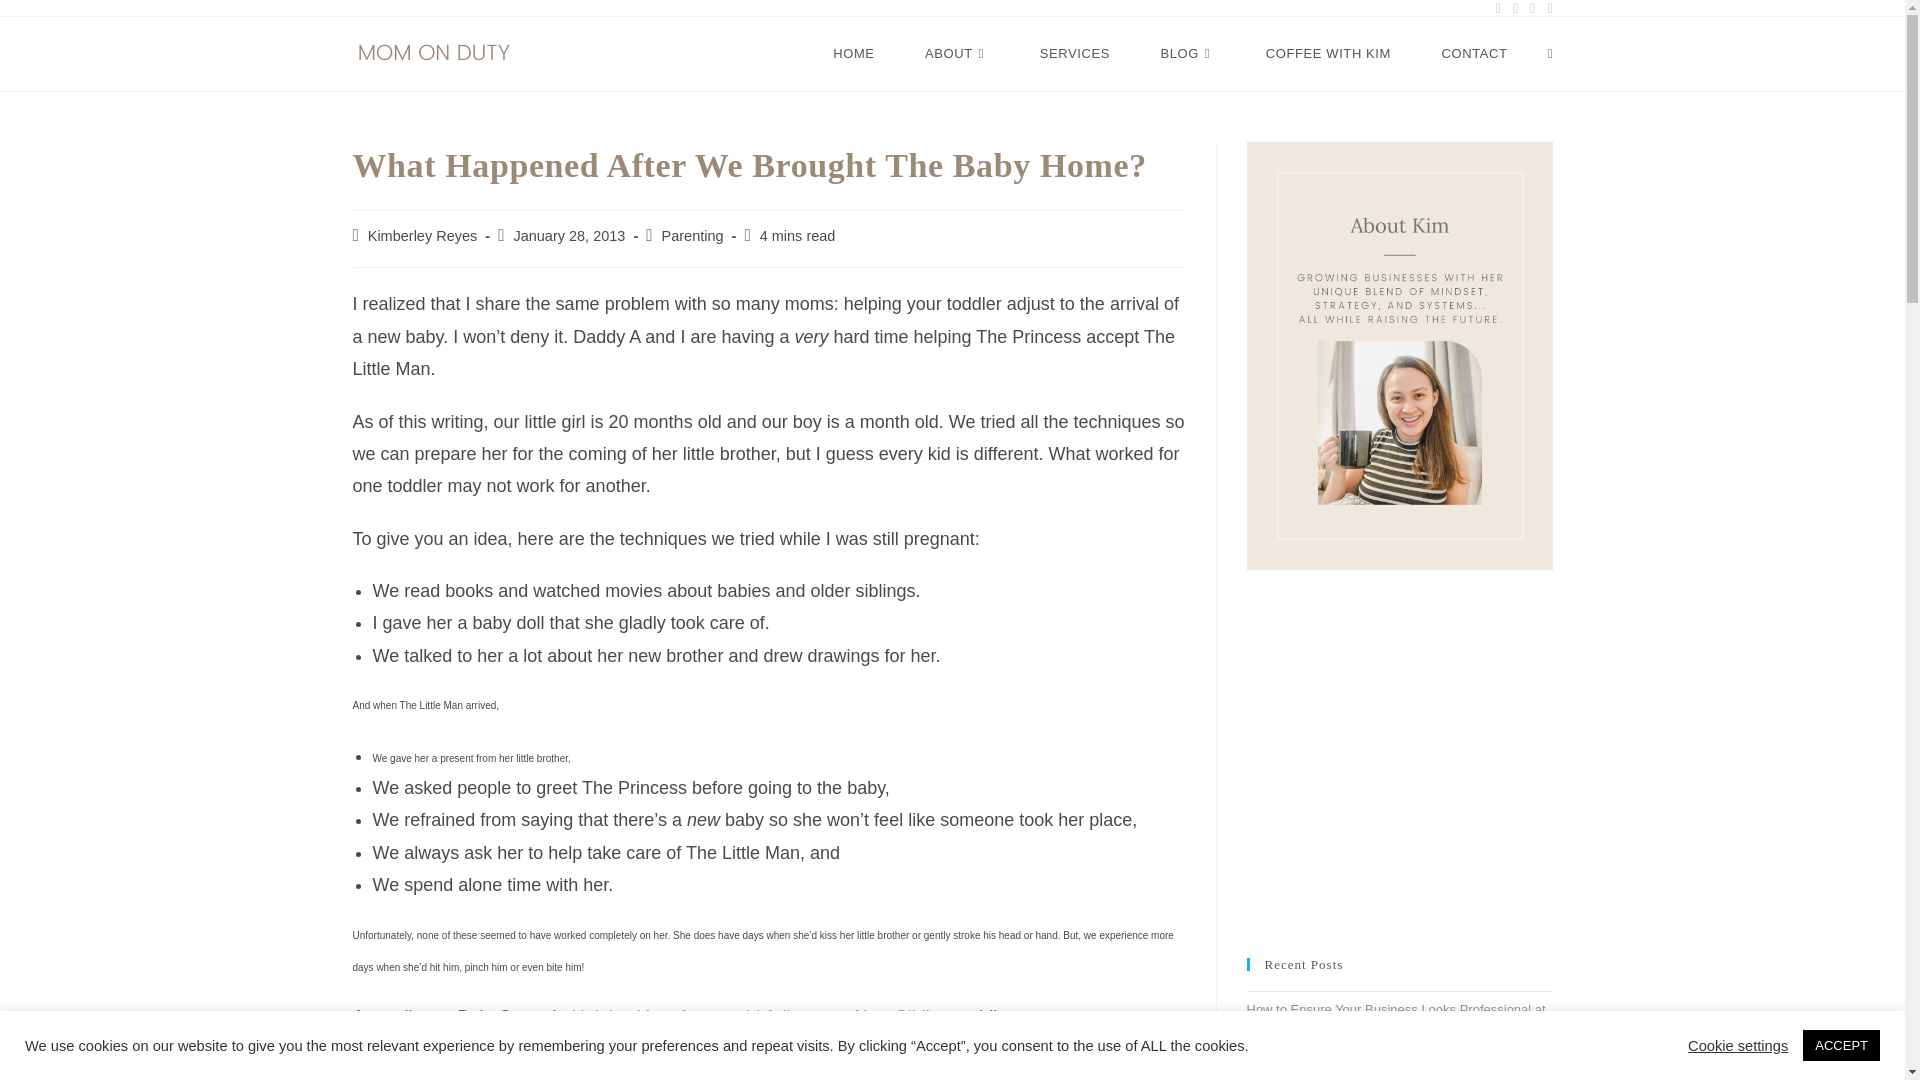 The width and height of the screenshot is (1920, 1080). Describe the element at coordinates (1474, 54) in the screenshot. I see `CONTACT` at that location.